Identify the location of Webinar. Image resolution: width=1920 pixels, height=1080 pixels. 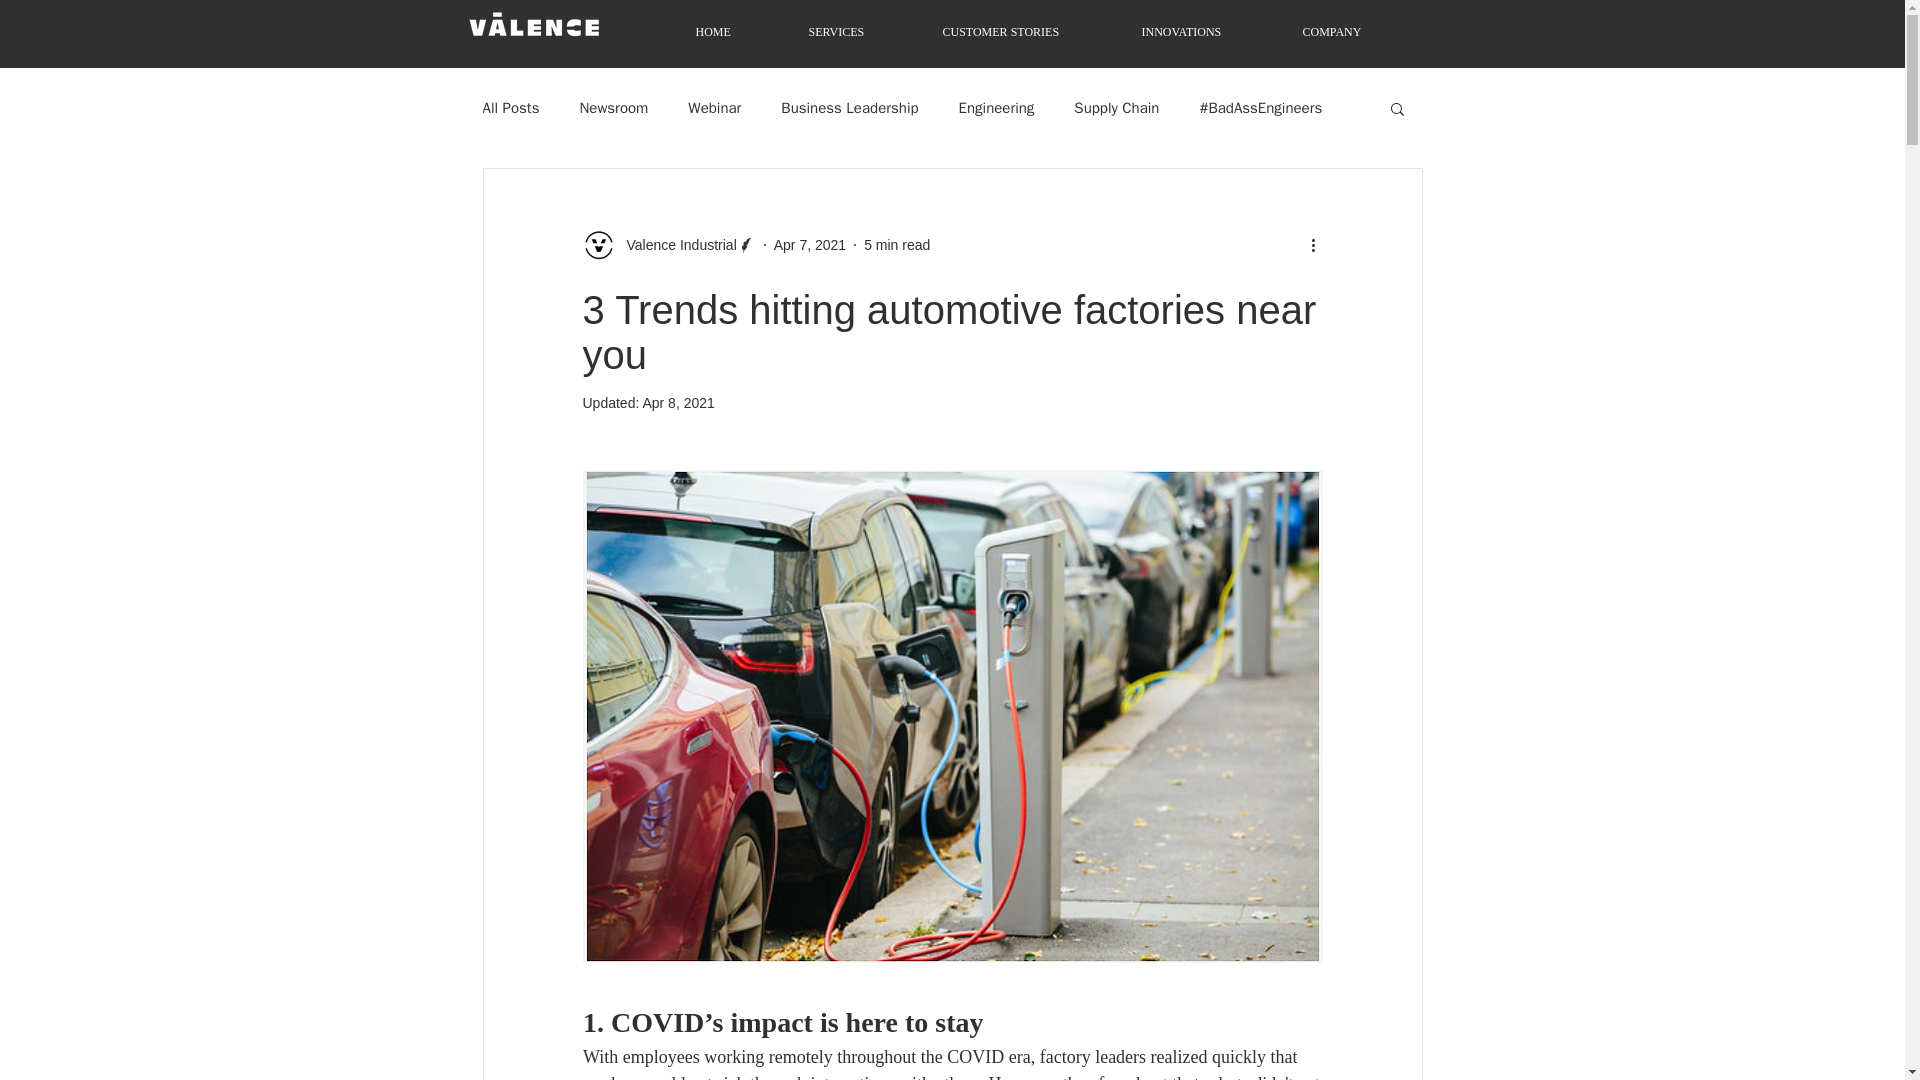
(714, 107).